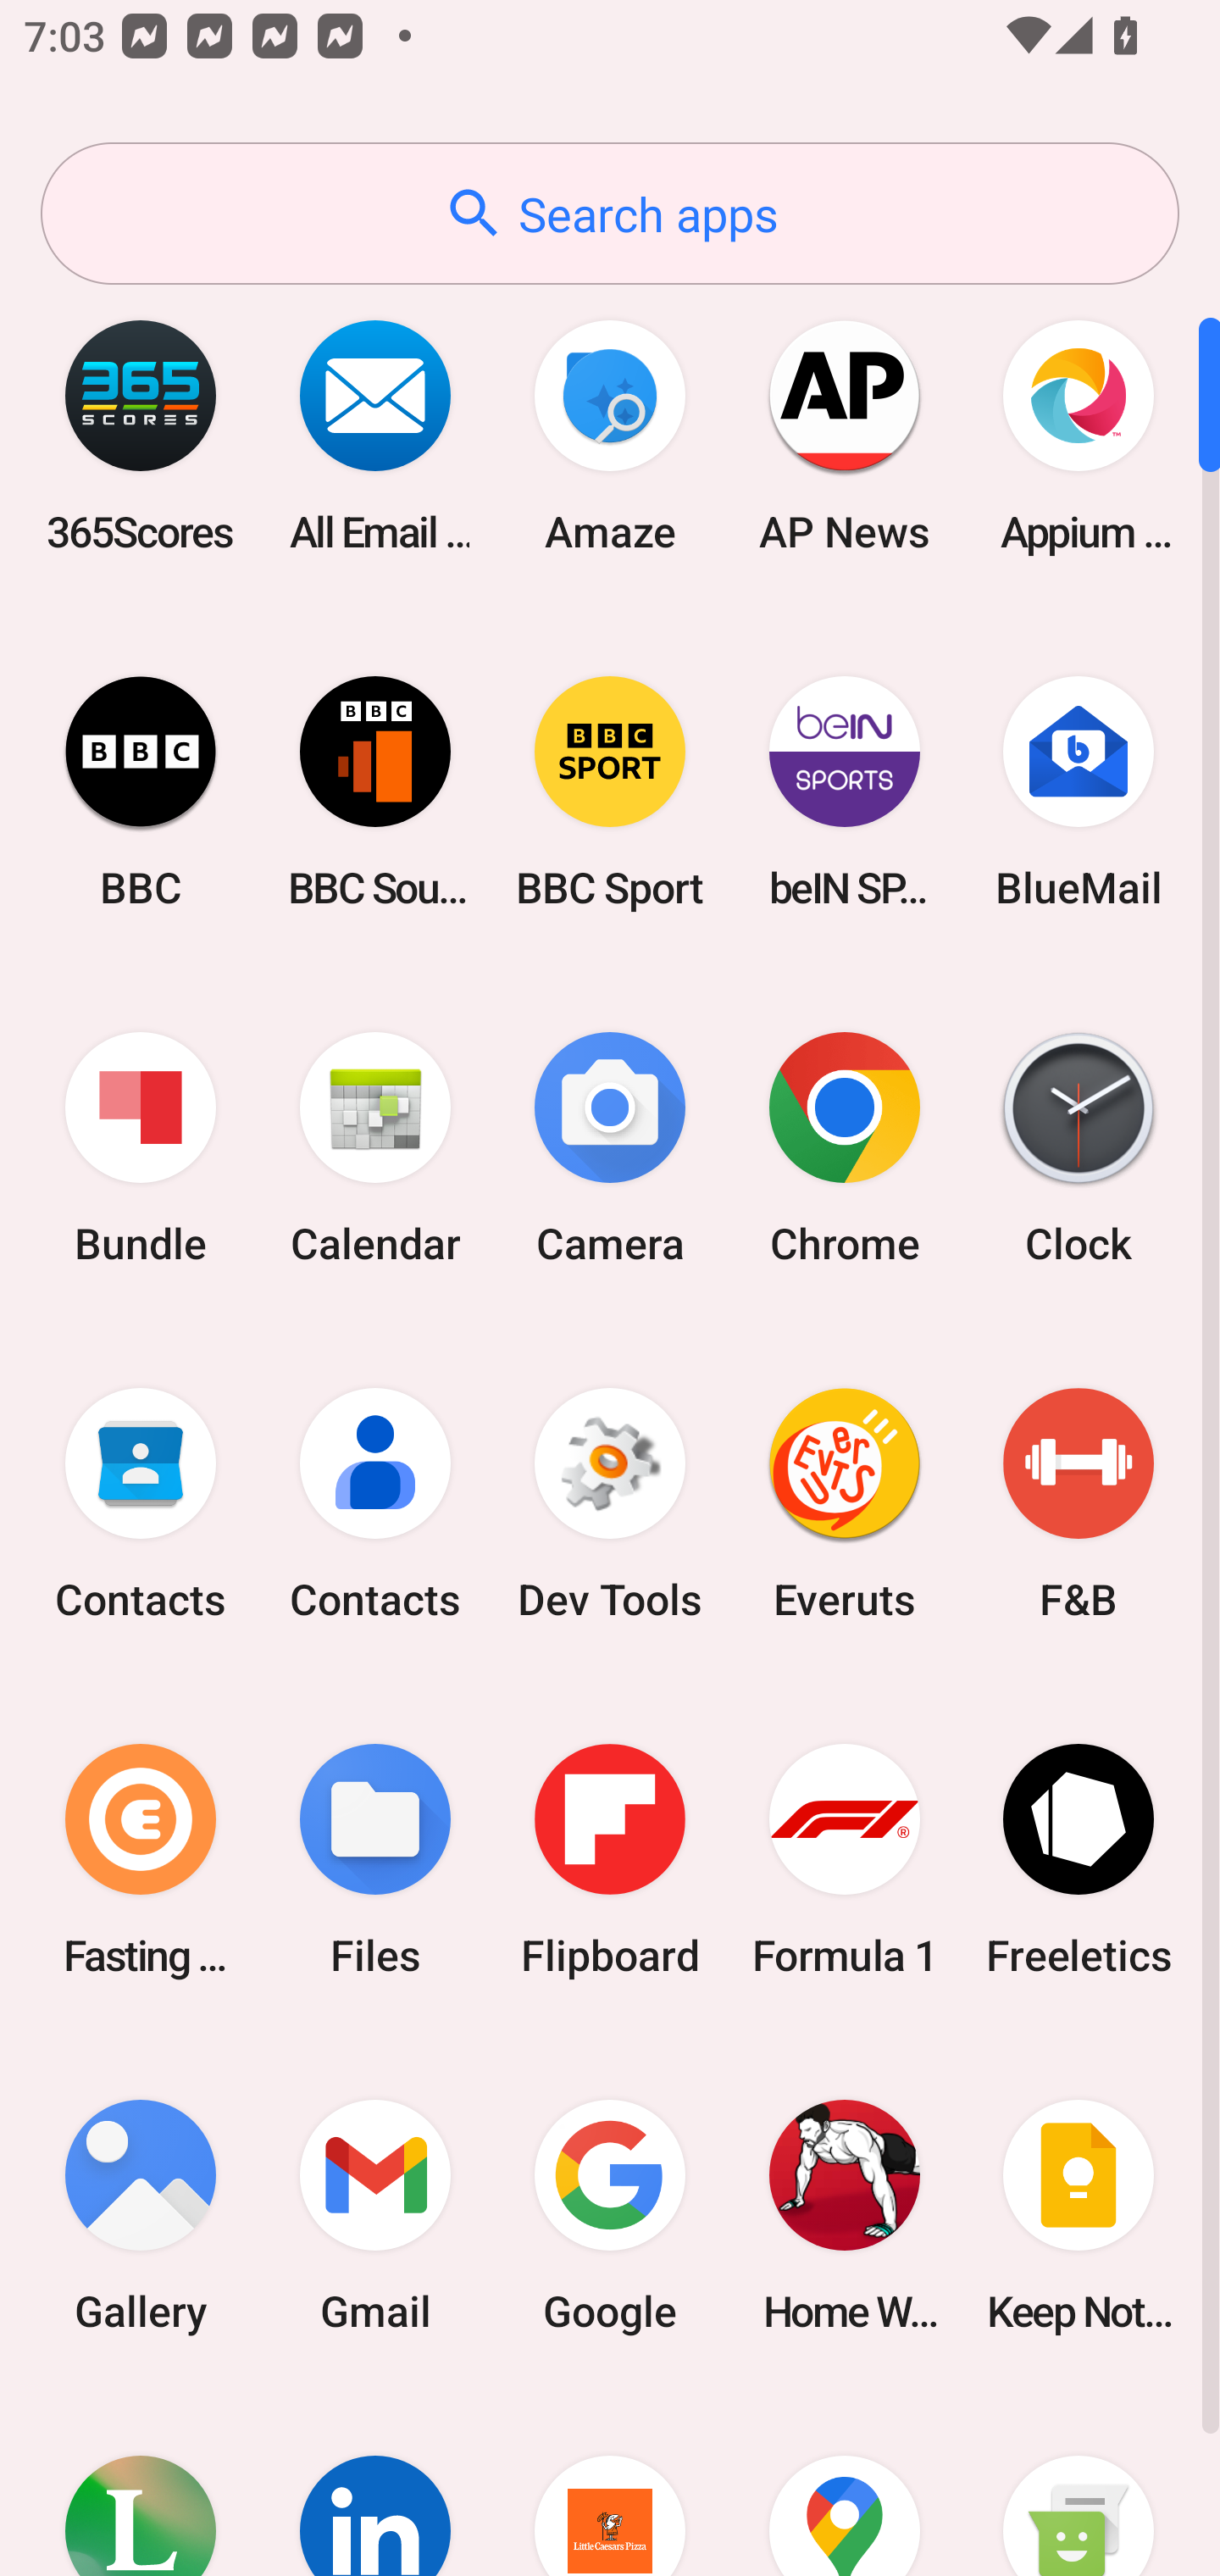  I want to click on Contacts, so click(141, 1504).